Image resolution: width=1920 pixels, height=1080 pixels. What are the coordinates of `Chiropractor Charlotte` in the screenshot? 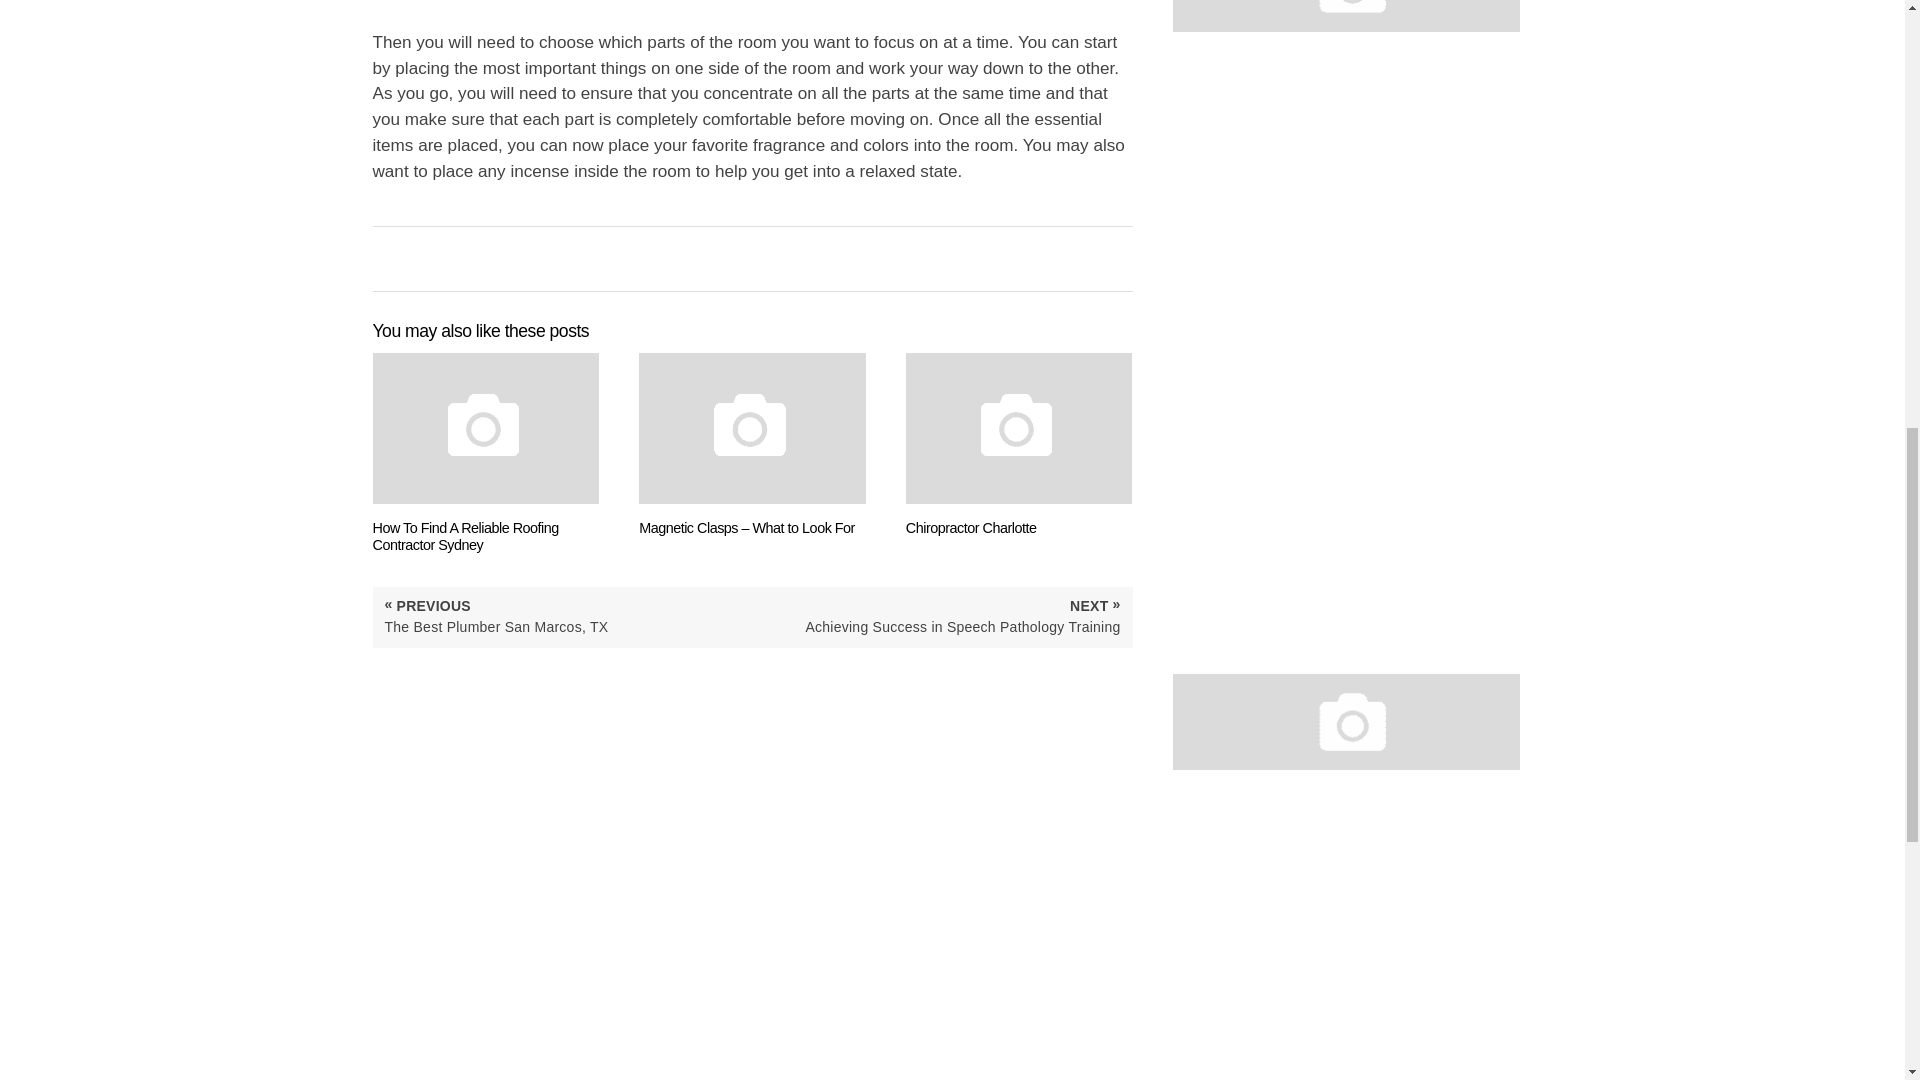 It's located at (1019, 444).